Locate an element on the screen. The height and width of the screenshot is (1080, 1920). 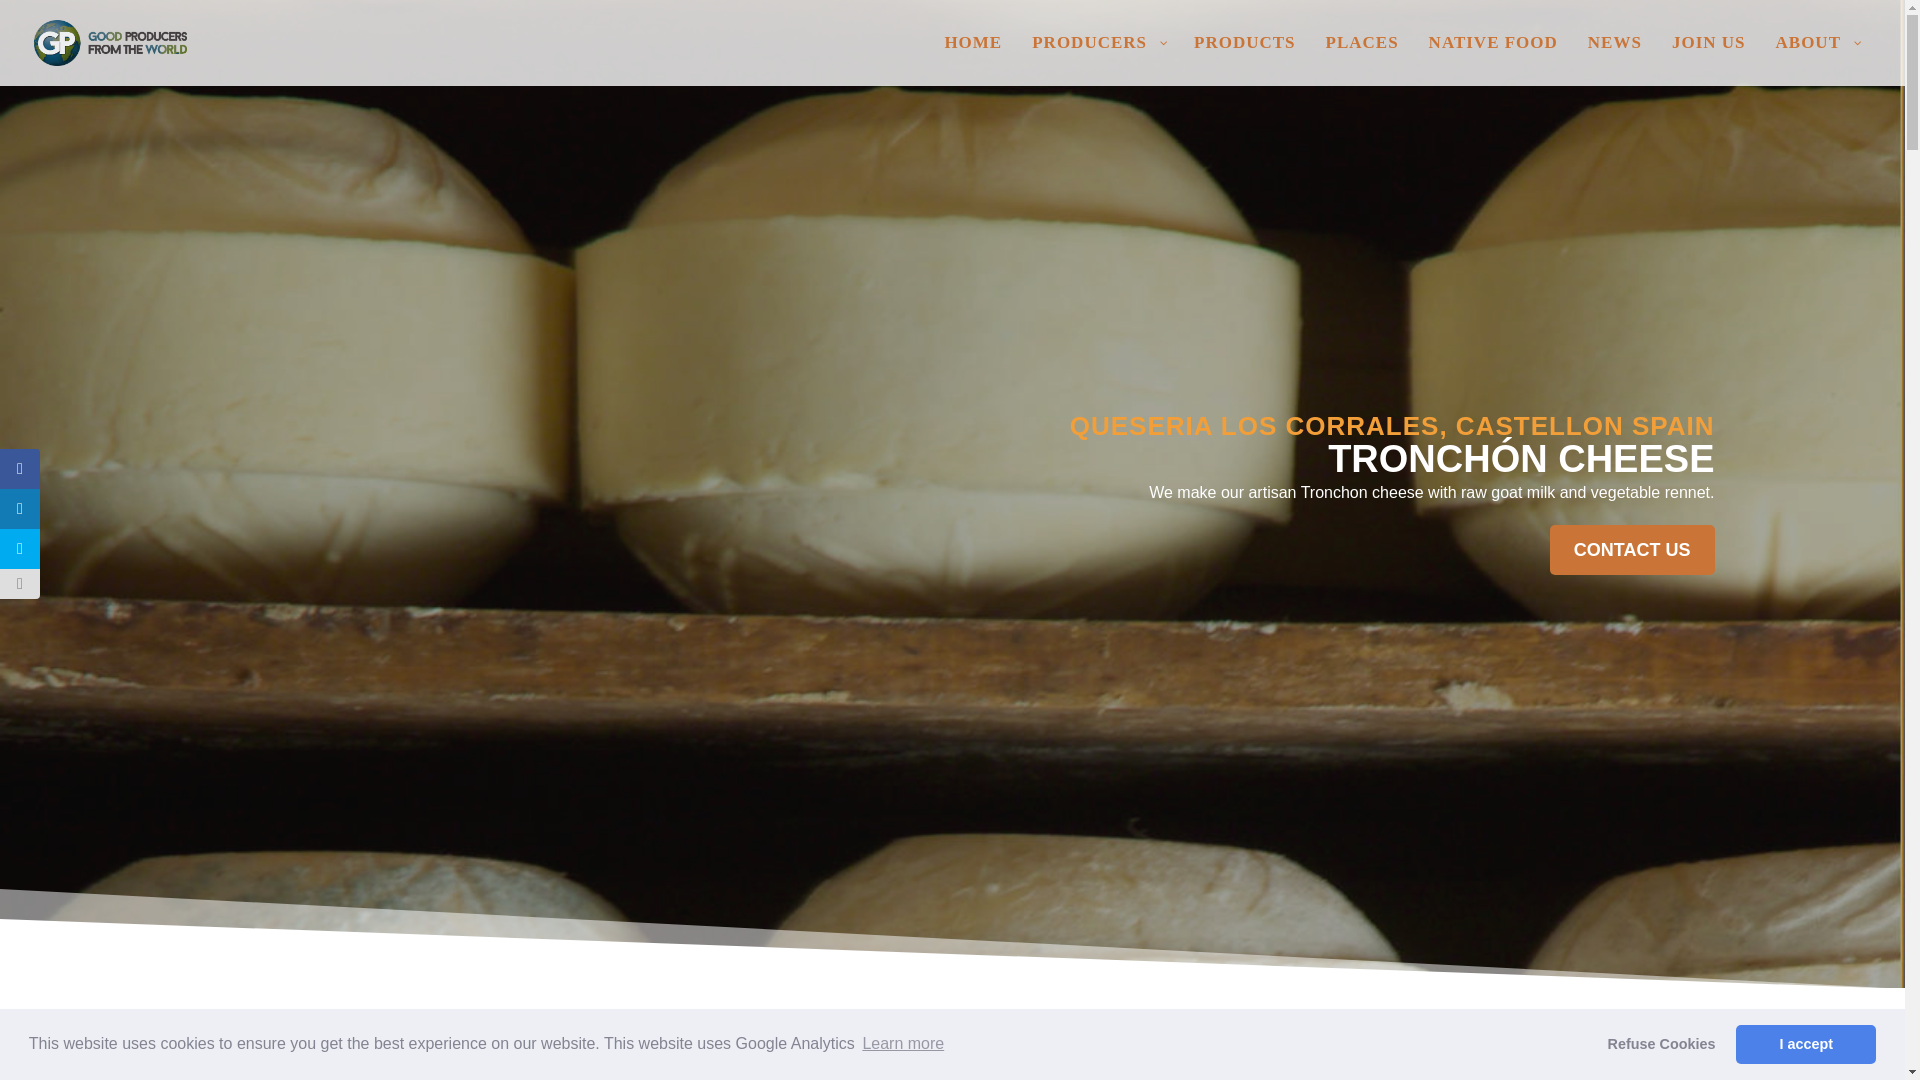
Join us is located at coordinates (1708, 60).